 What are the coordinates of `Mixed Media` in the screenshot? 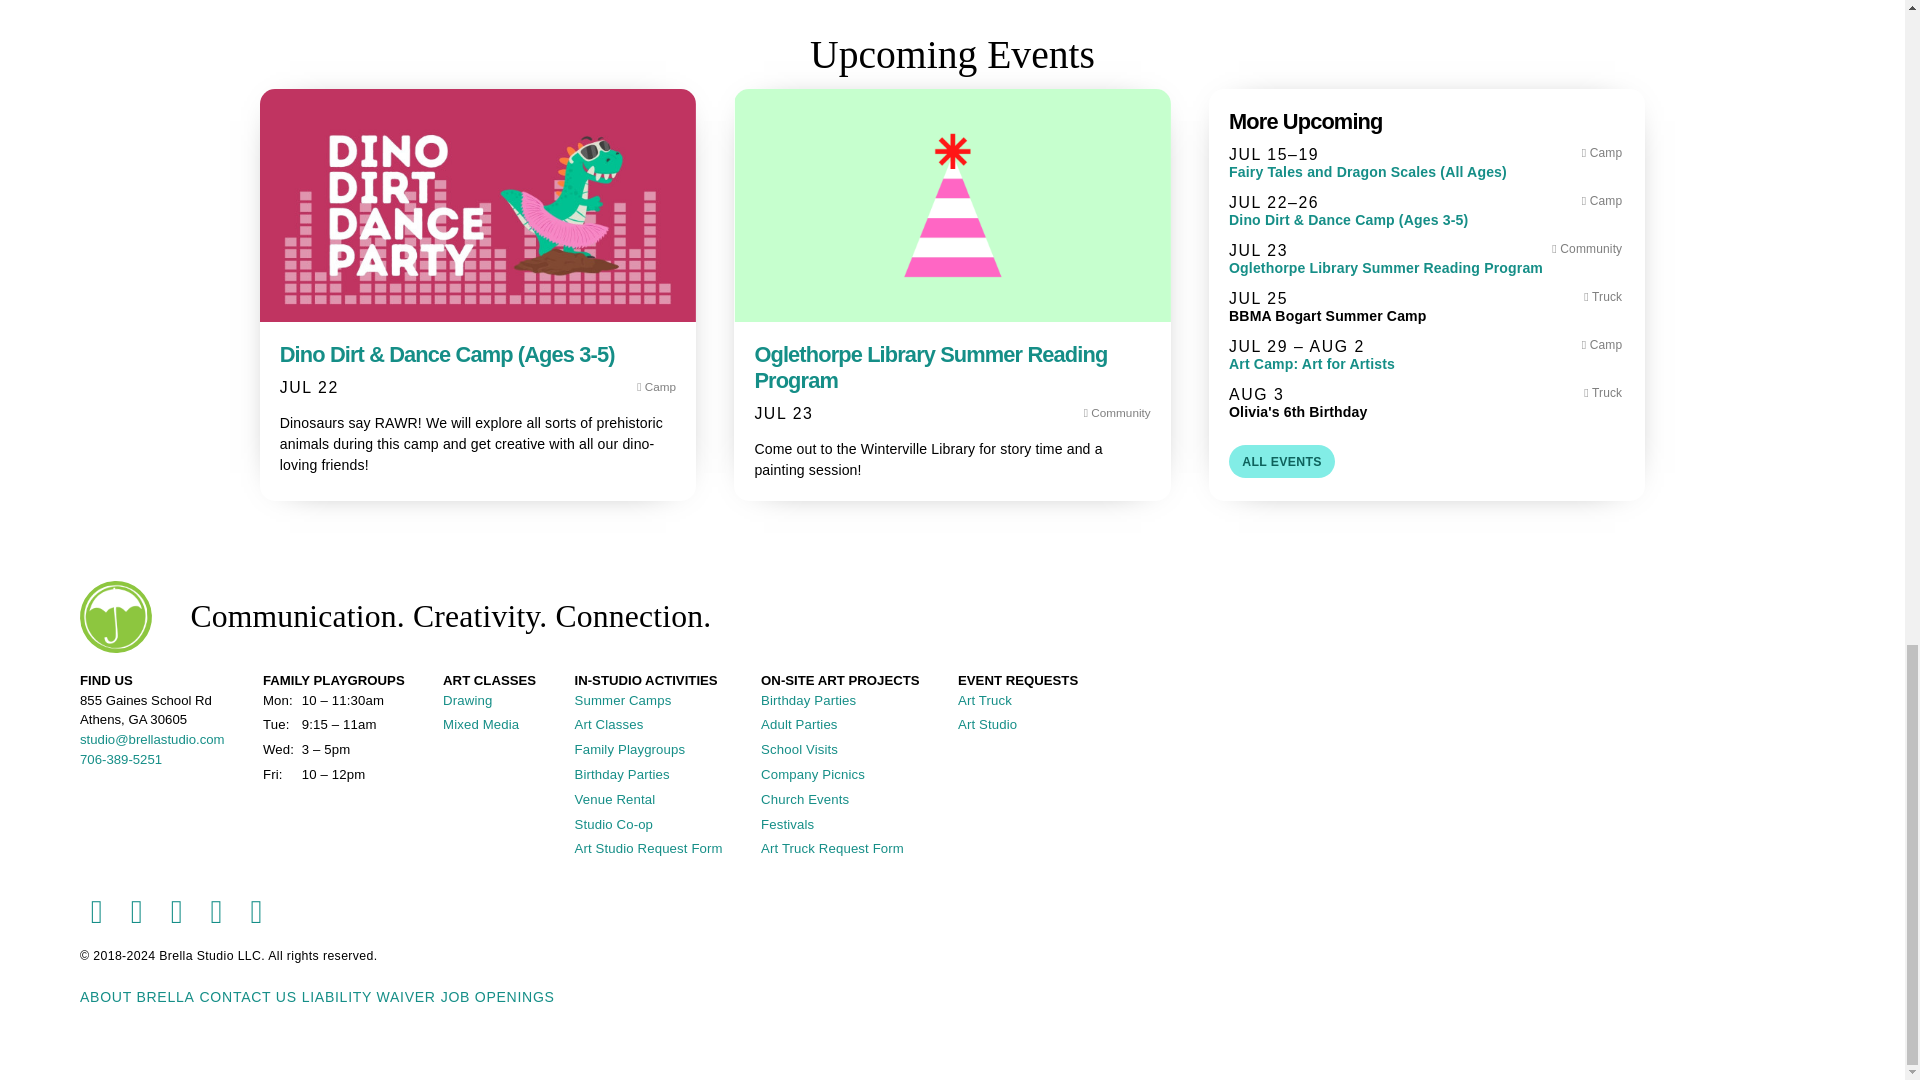 It's located at (480, 724).